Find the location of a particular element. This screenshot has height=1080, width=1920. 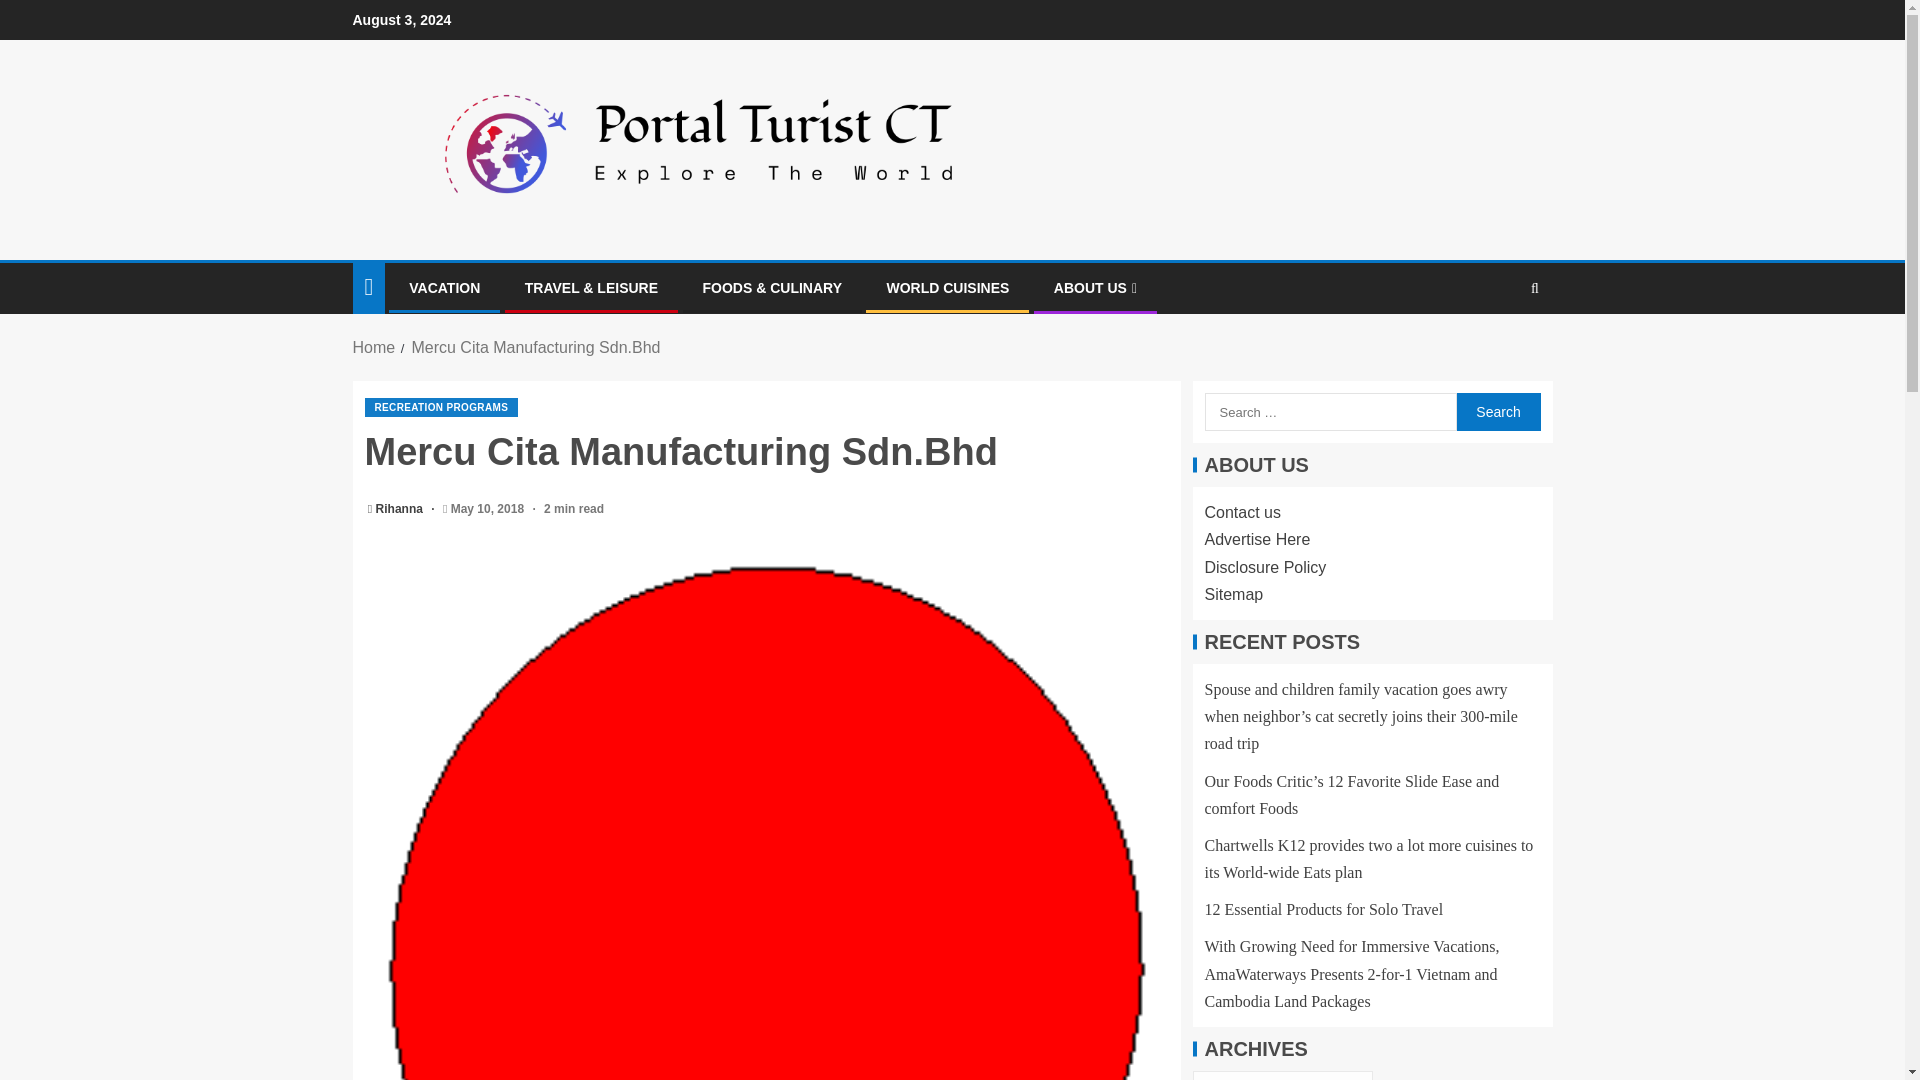

ABOUT US is located at coordinates (1095, 287).